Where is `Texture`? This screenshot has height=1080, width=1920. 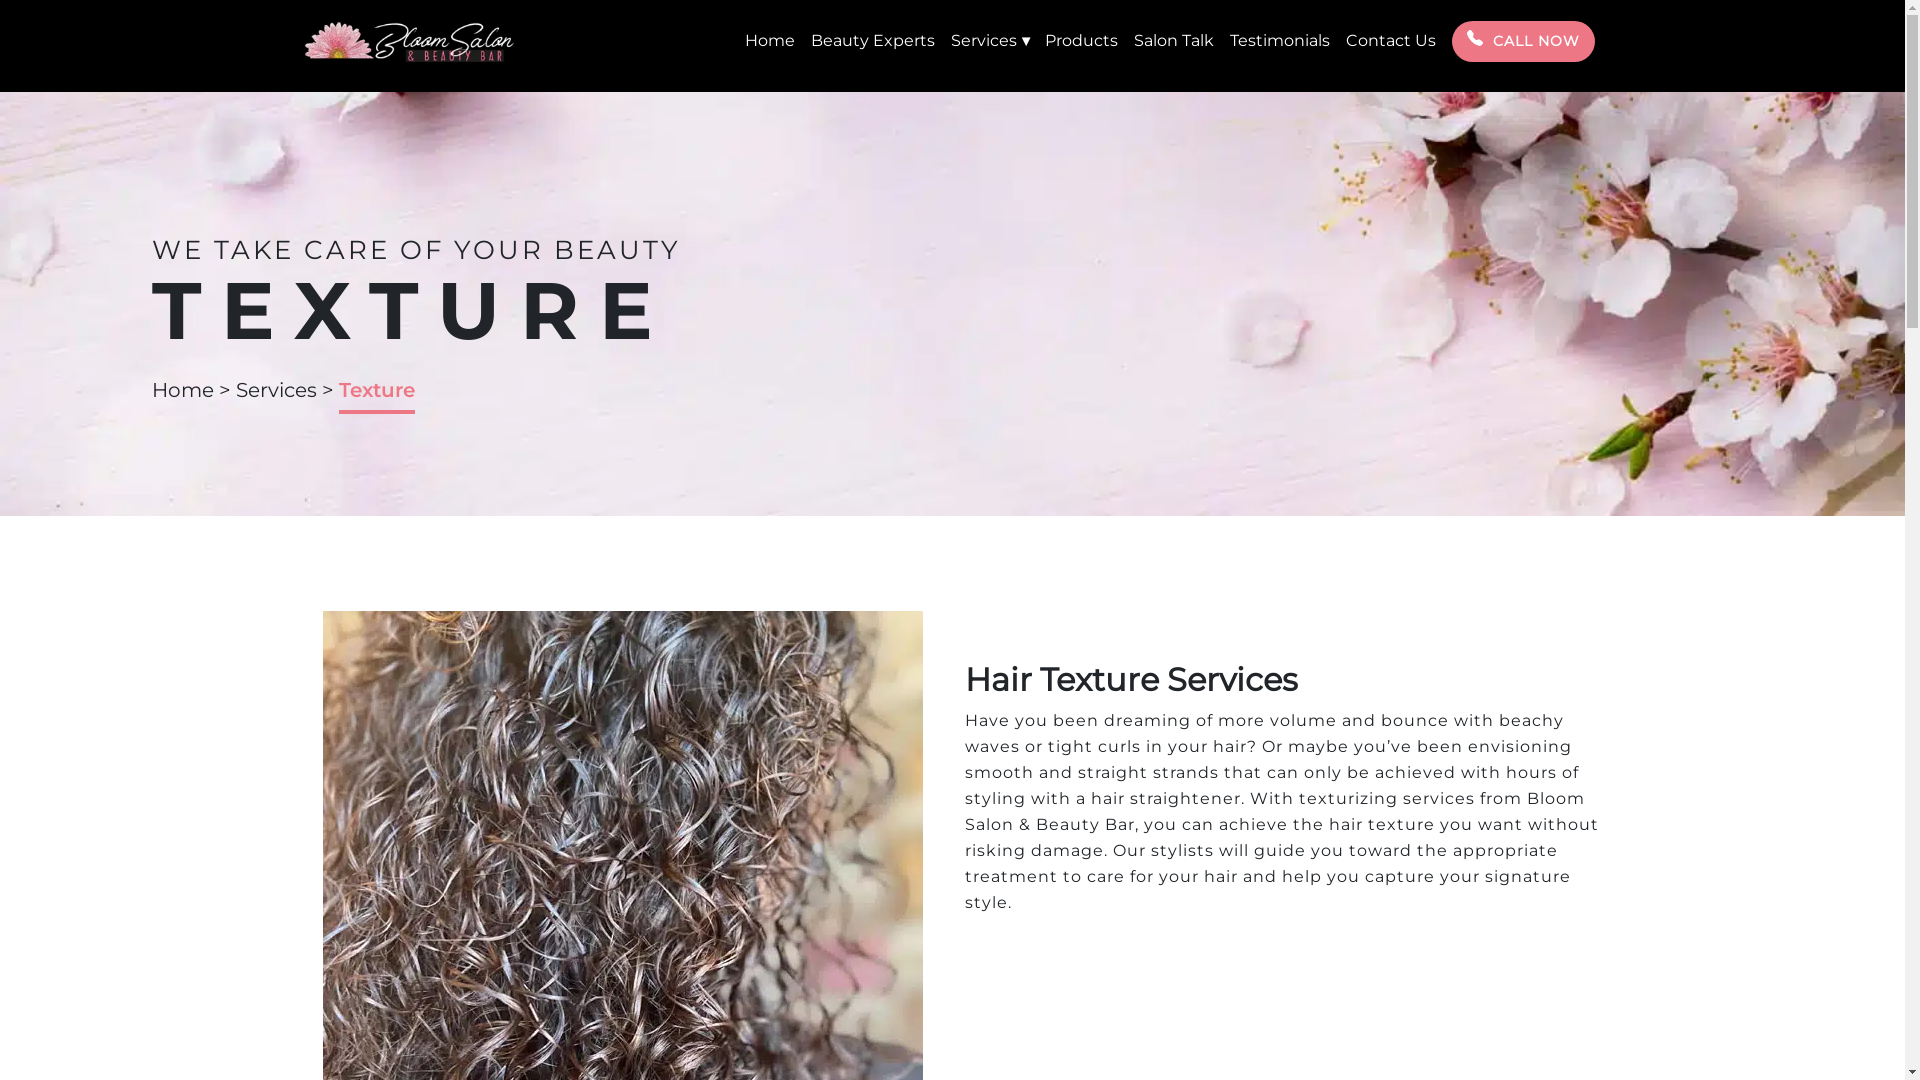 Texture is located at coordinates (622, 962).